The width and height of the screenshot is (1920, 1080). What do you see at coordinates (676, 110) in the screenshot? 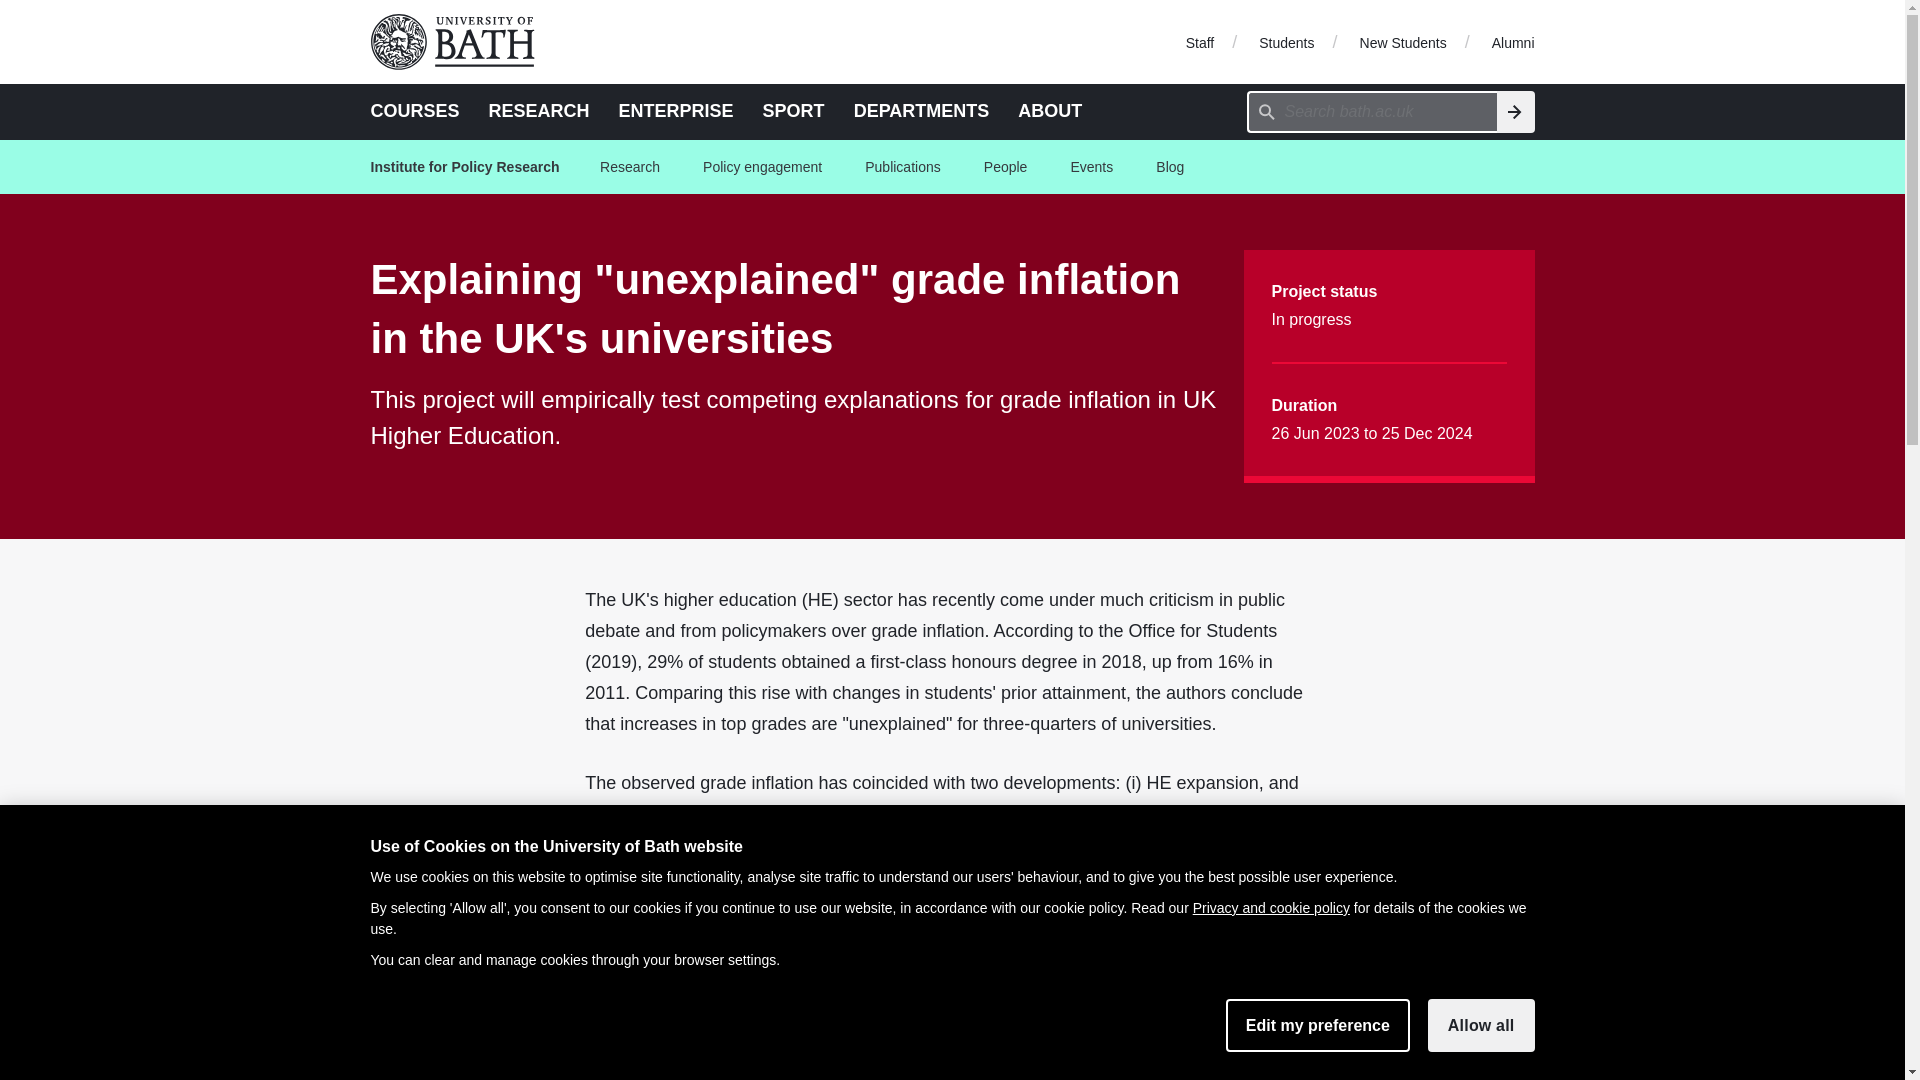
I see `ENTERPRISE` at bounding box center [676, 110].